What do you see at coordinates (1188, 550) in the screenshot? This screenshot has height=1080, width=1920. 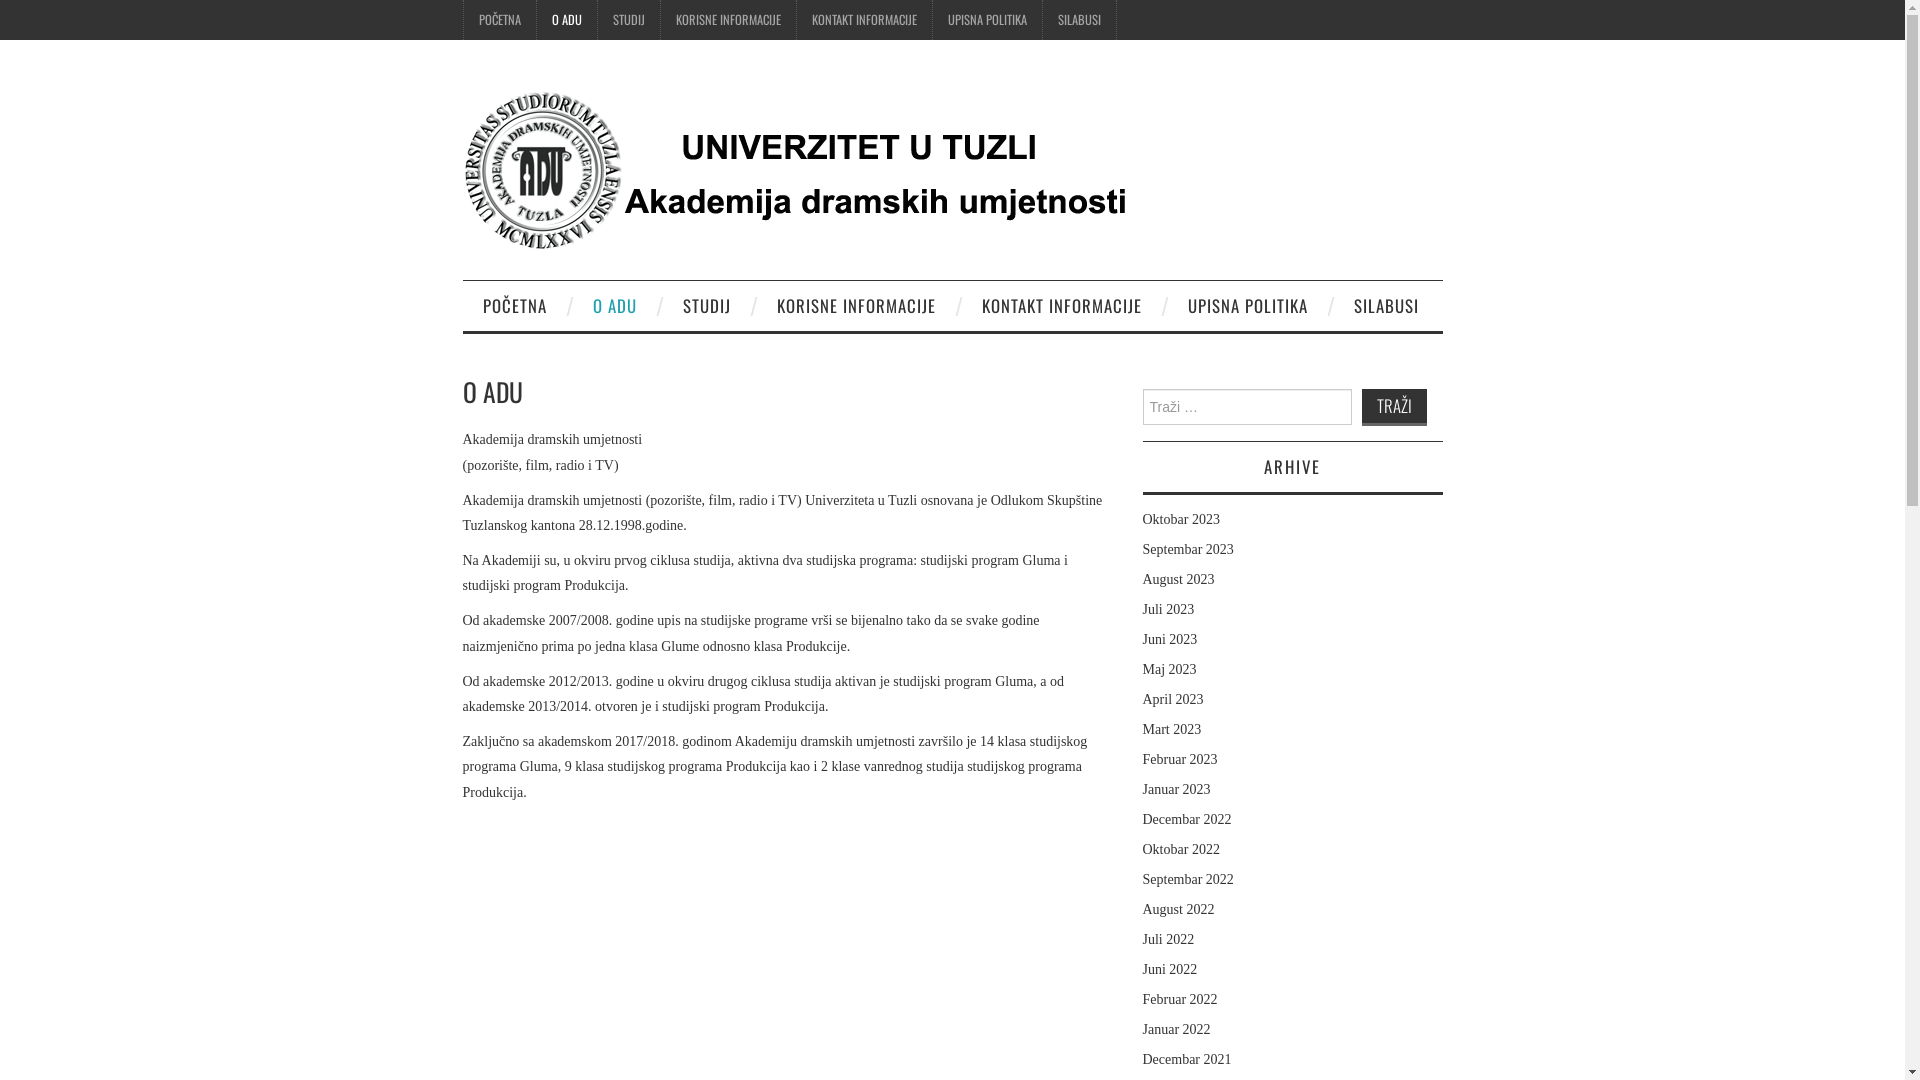 I see `Septembar 2023` at bounding box center [1188, 550].